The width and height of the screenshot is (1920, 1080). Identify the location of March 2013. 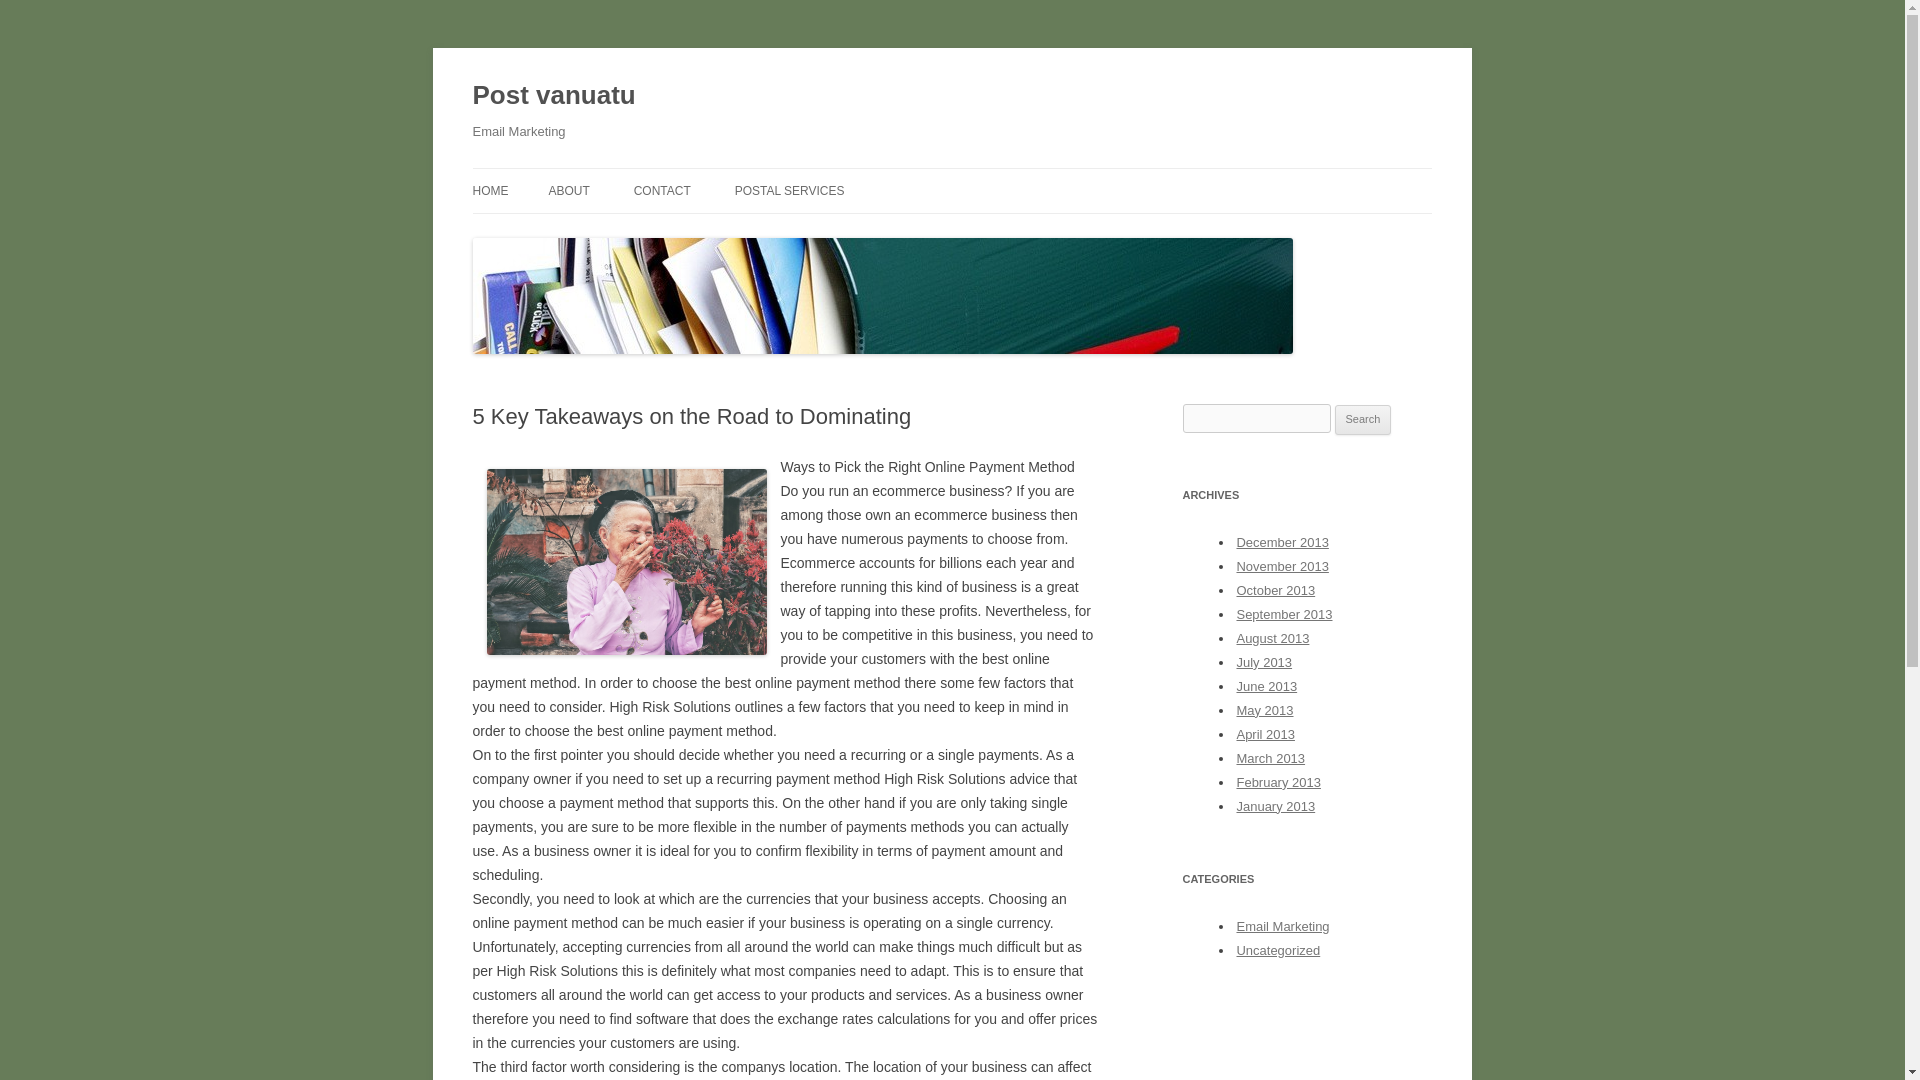
(1270, 758).